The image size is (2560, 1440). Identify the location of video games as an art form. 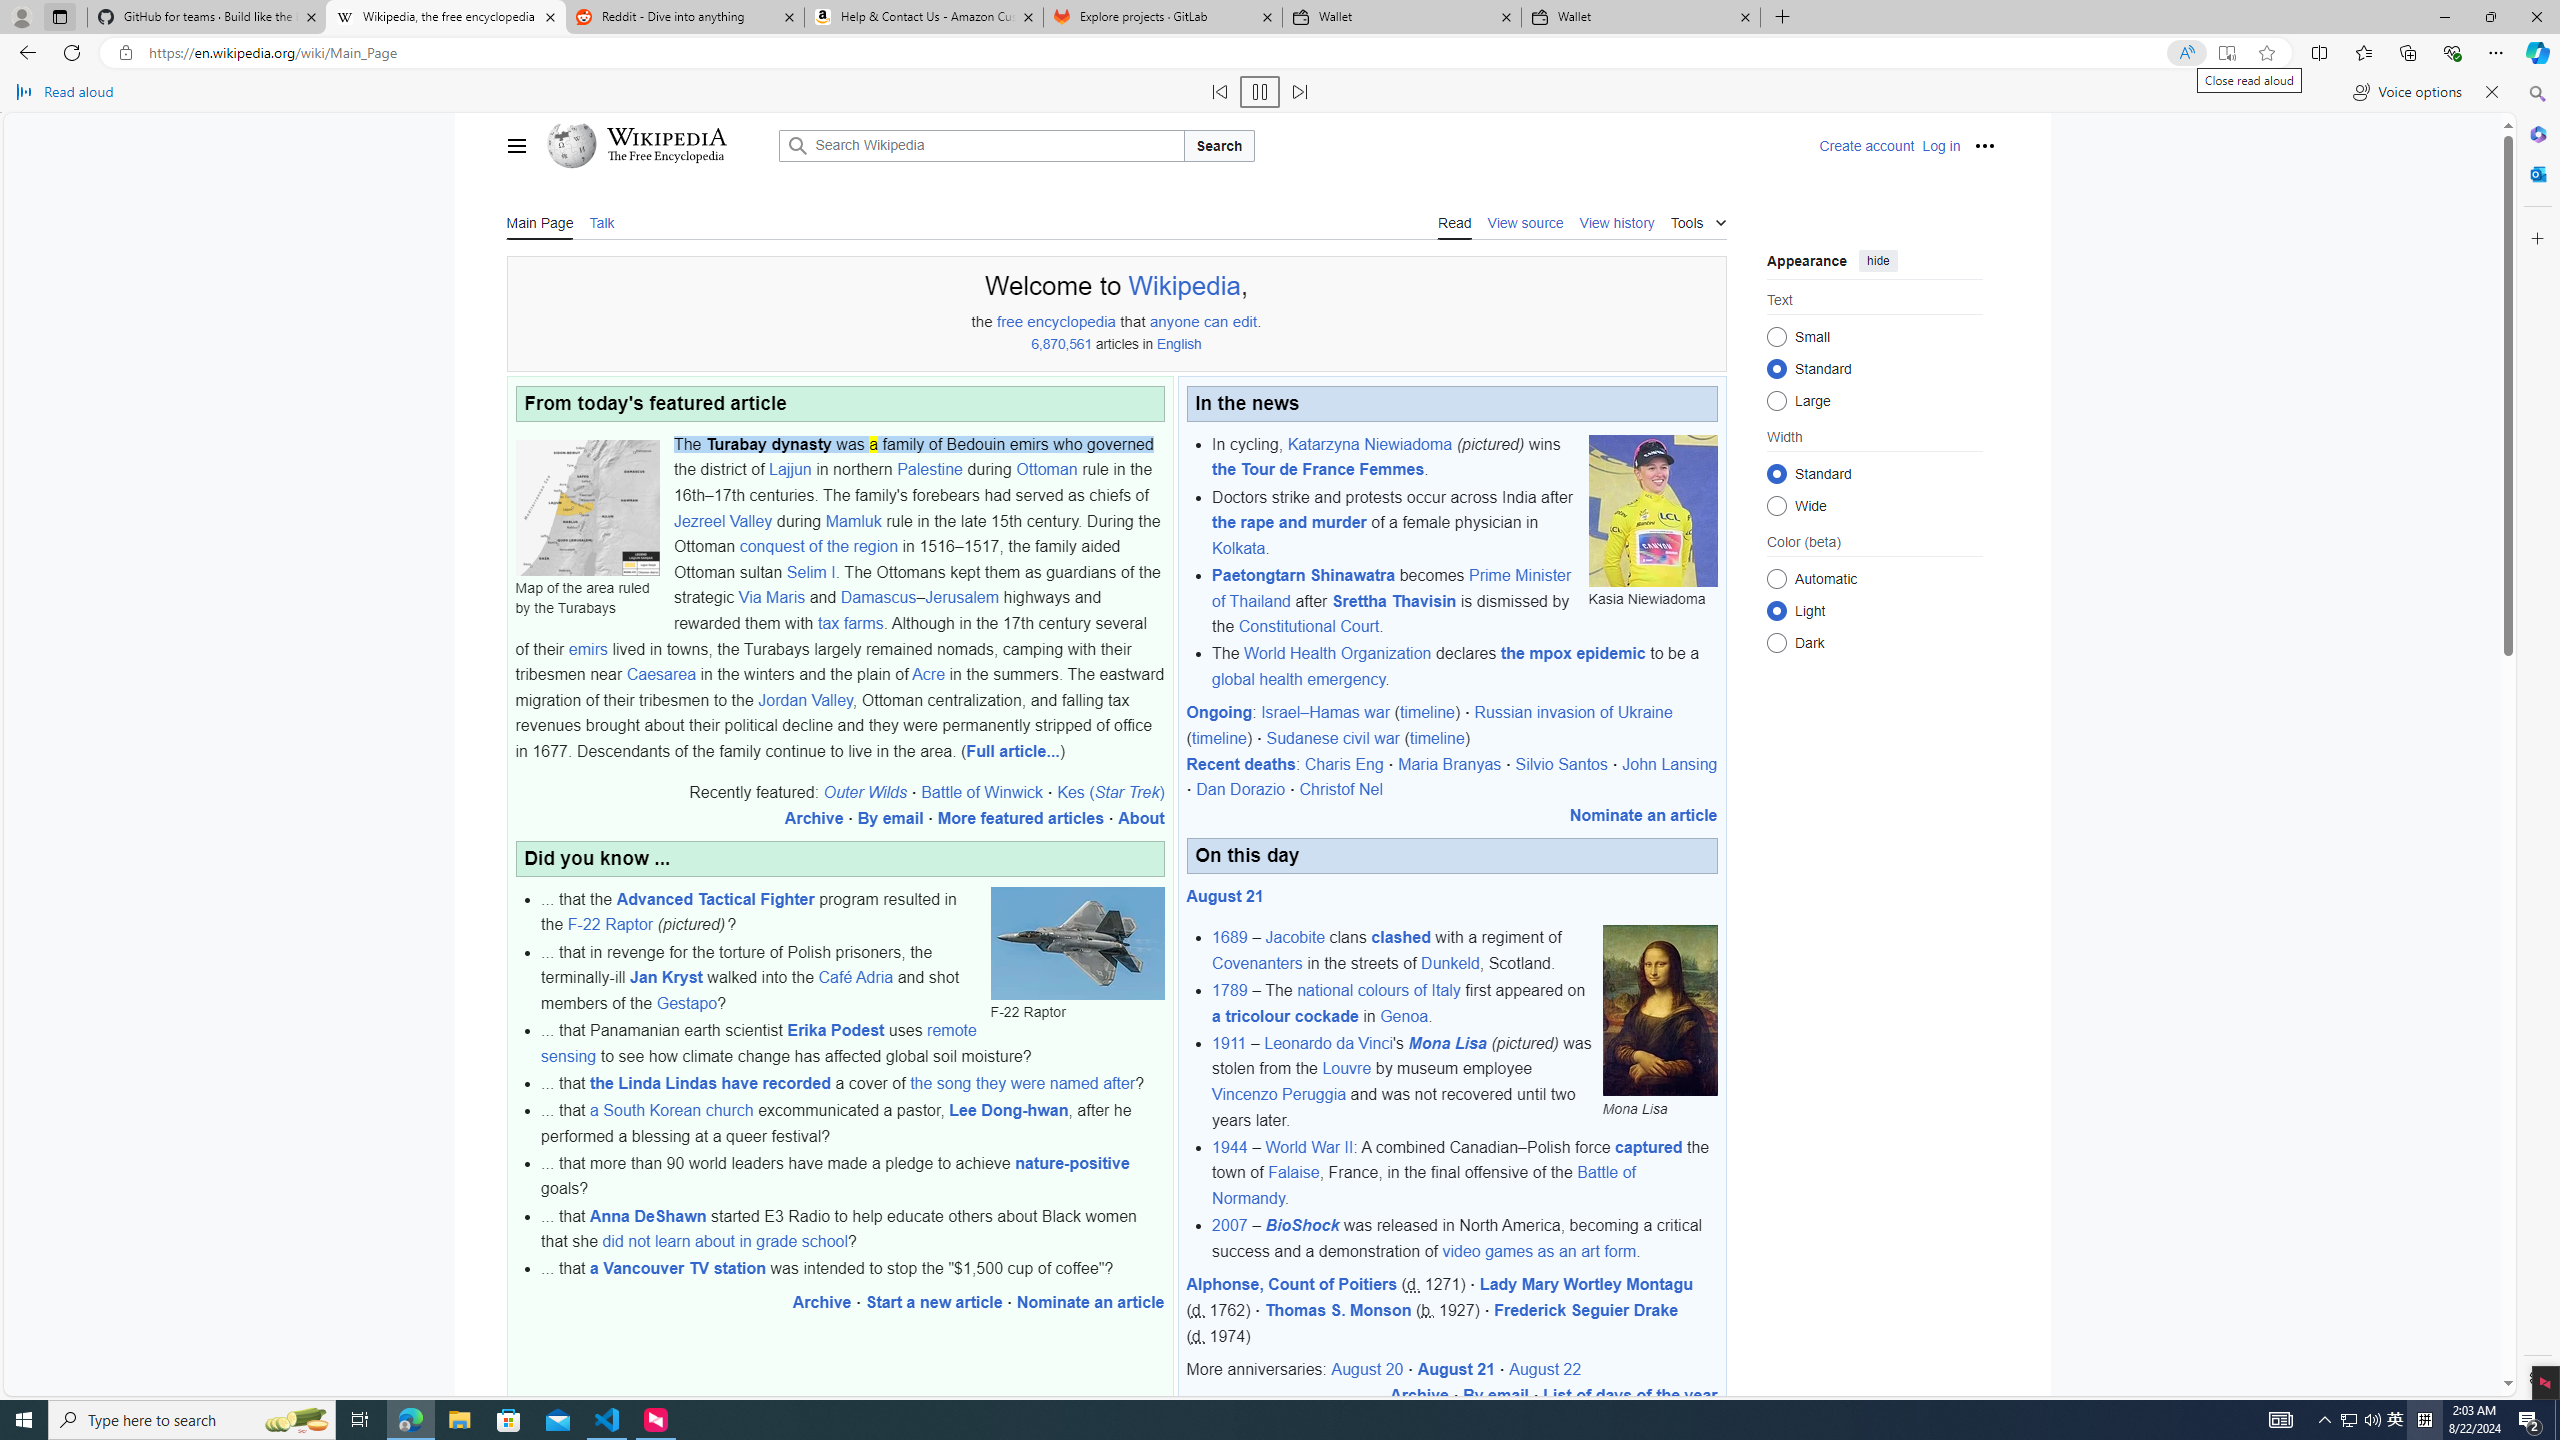
(1538, 1250).